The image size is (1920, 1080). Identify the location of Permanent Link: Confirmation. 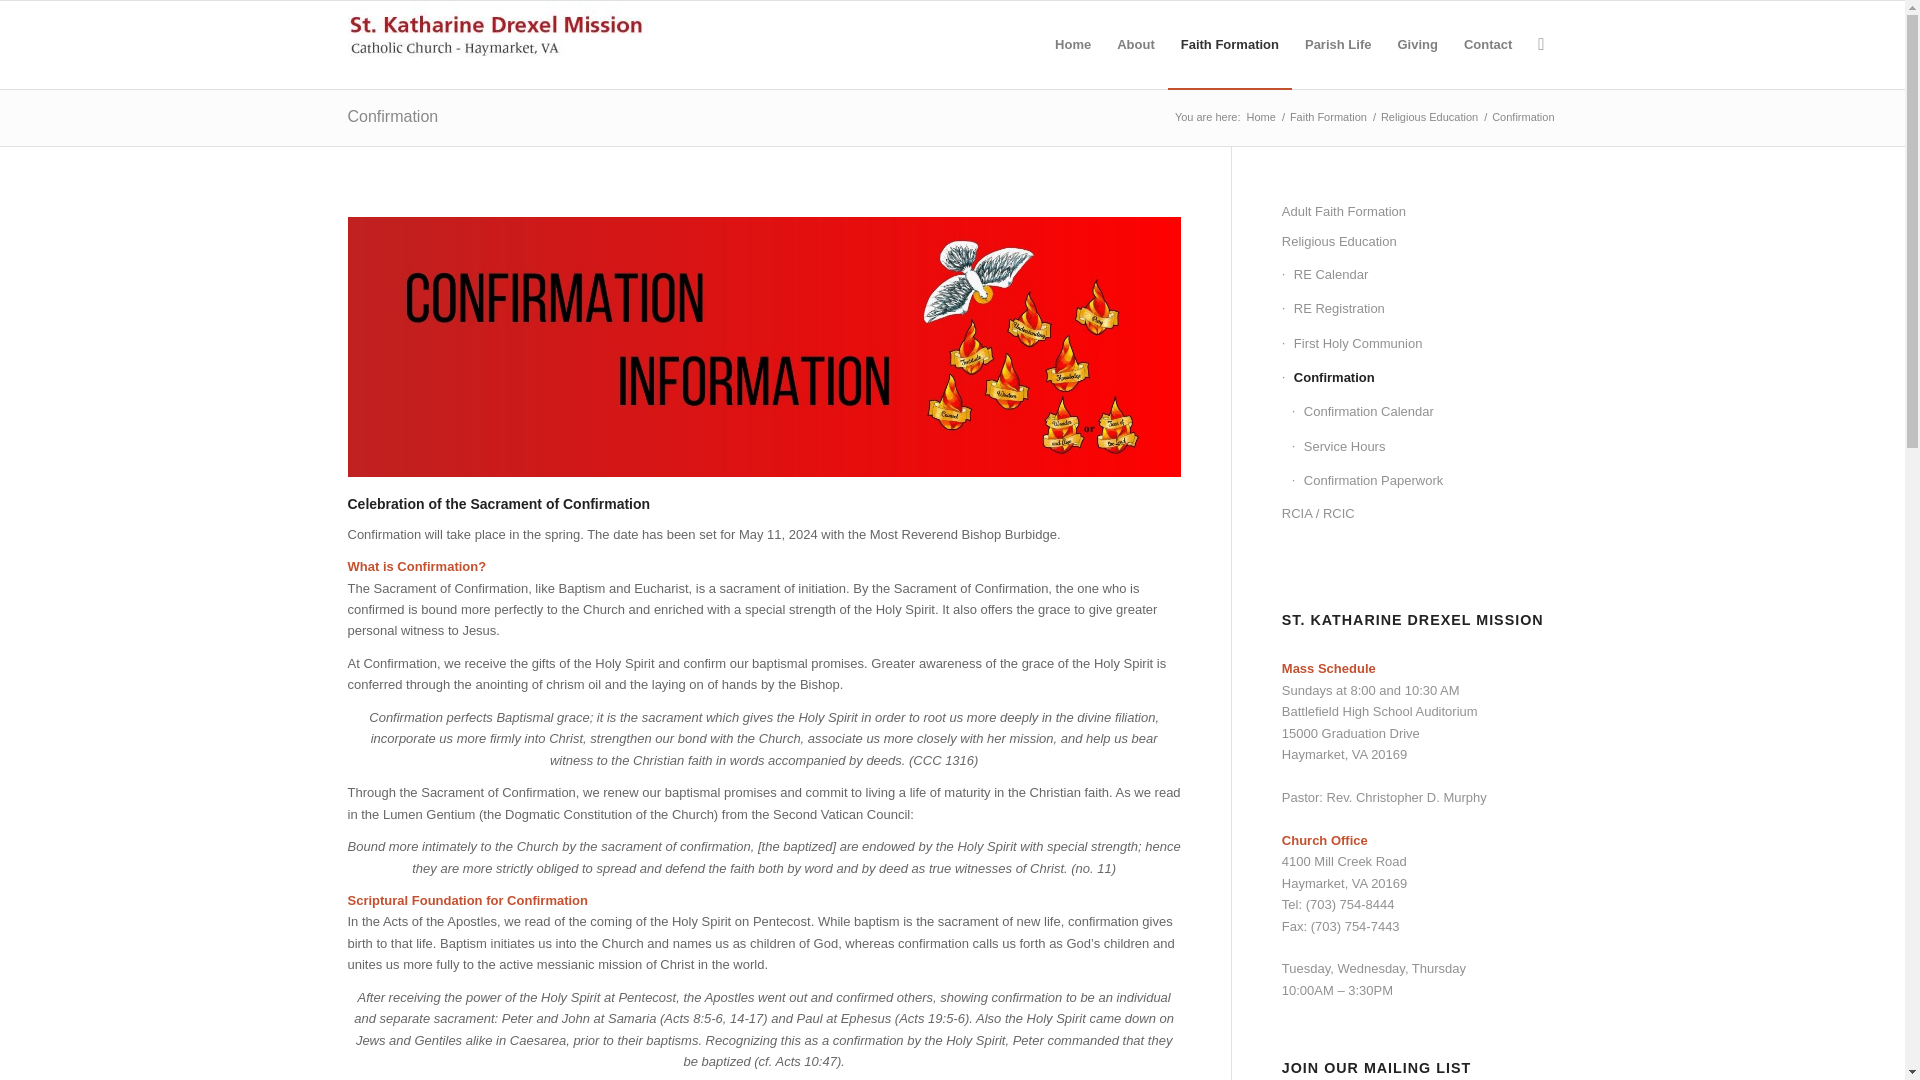
(393, 116).